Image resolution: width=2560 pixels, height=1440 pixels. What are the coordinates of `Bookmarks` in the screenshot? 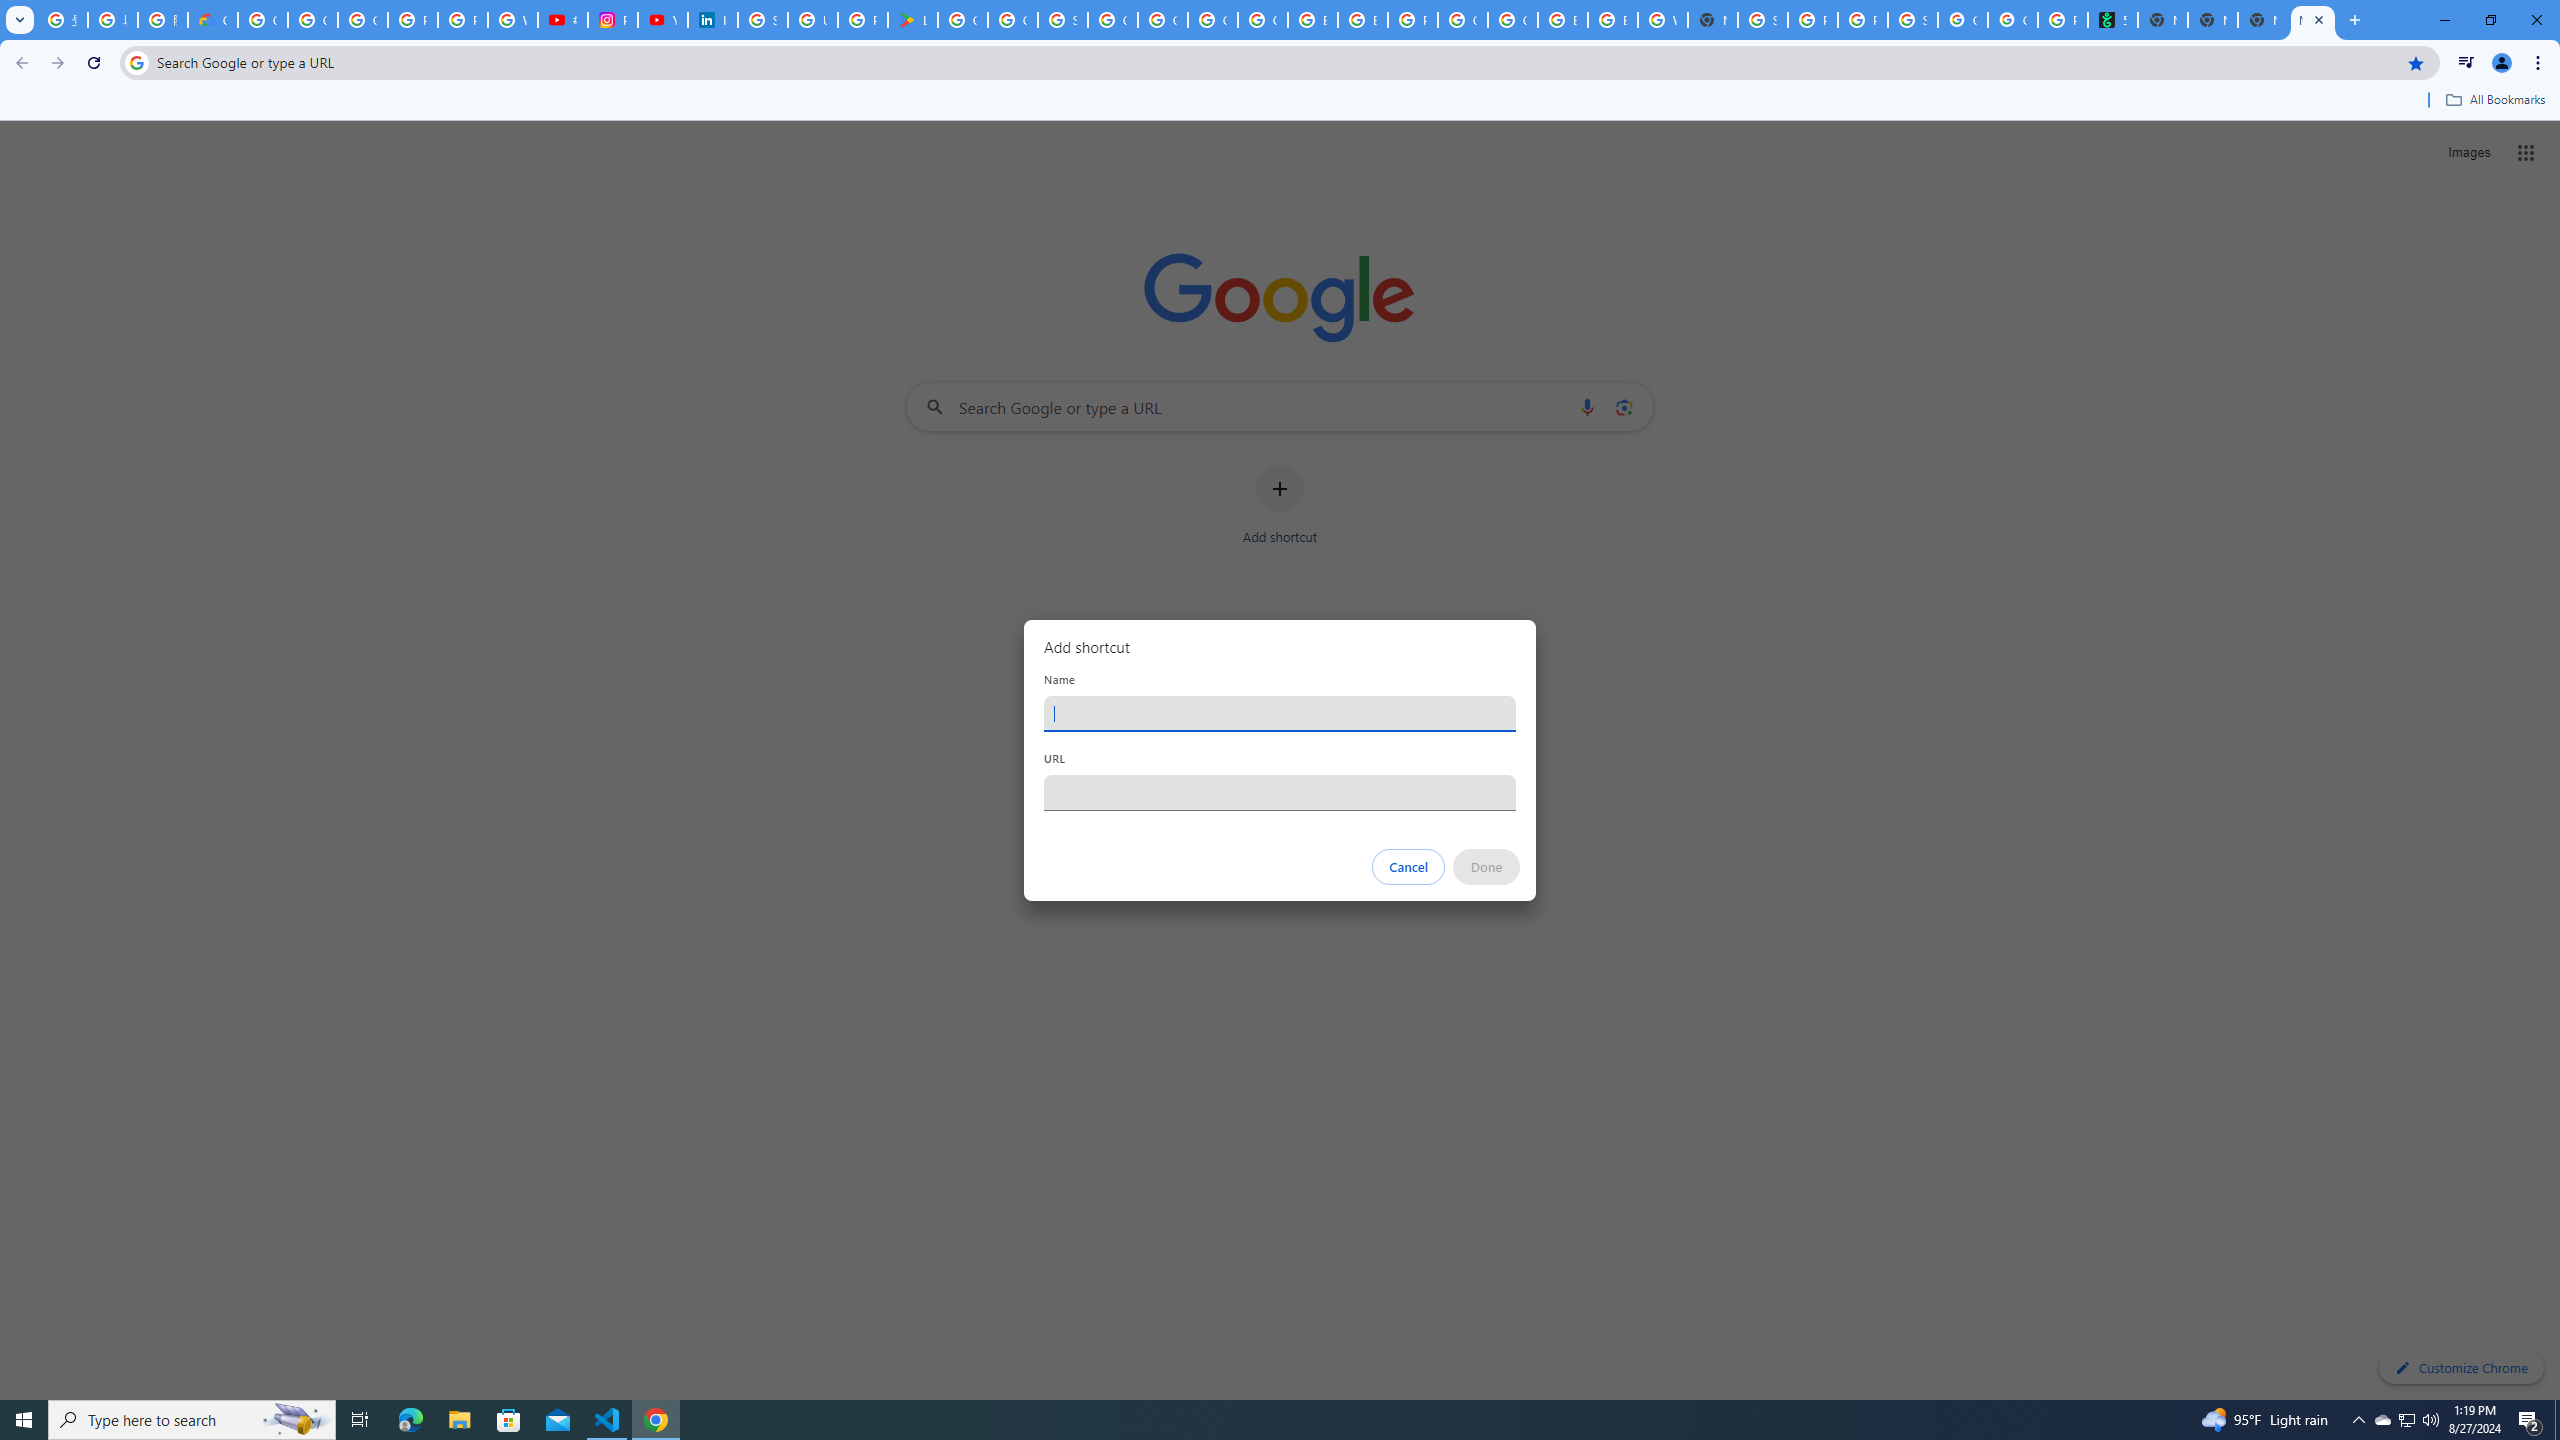 It's located at (1280, 102).